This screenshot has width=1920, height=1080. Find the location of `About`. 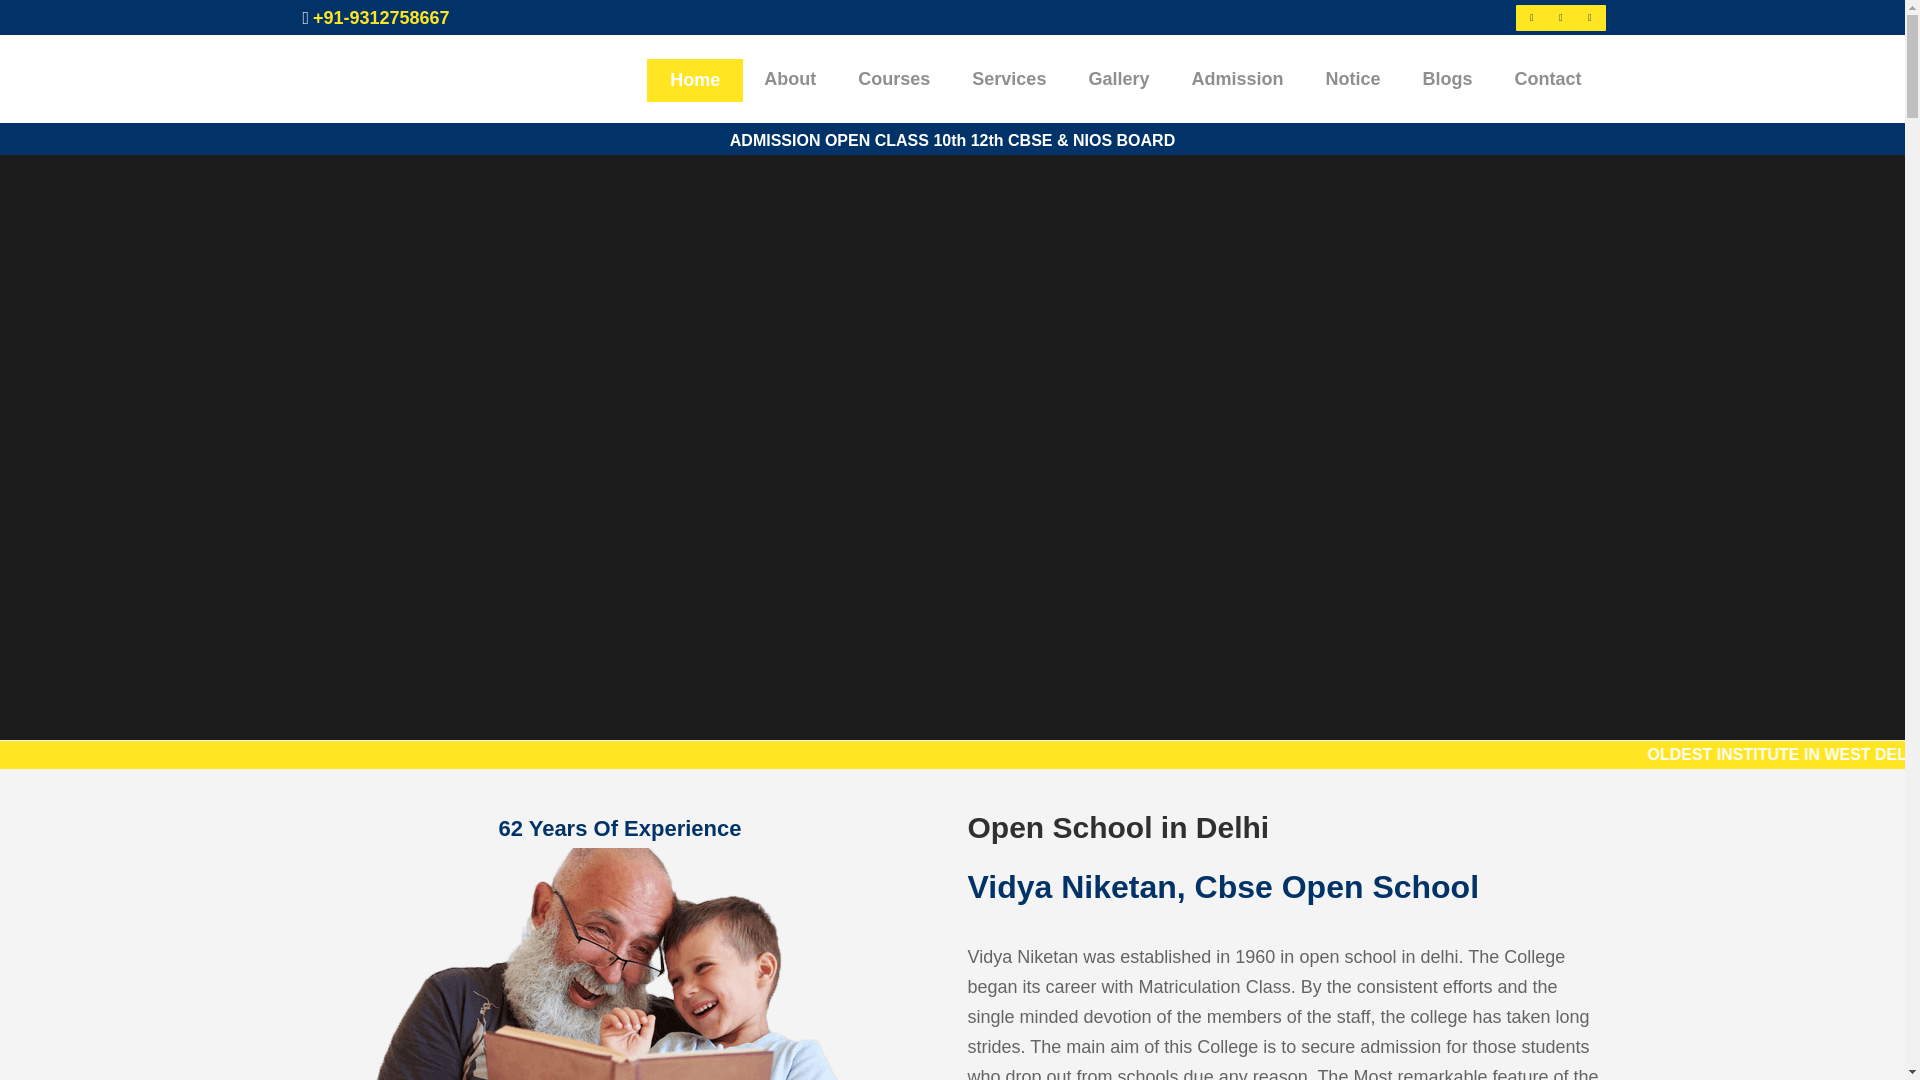

About is located at coordinates (790, 78).